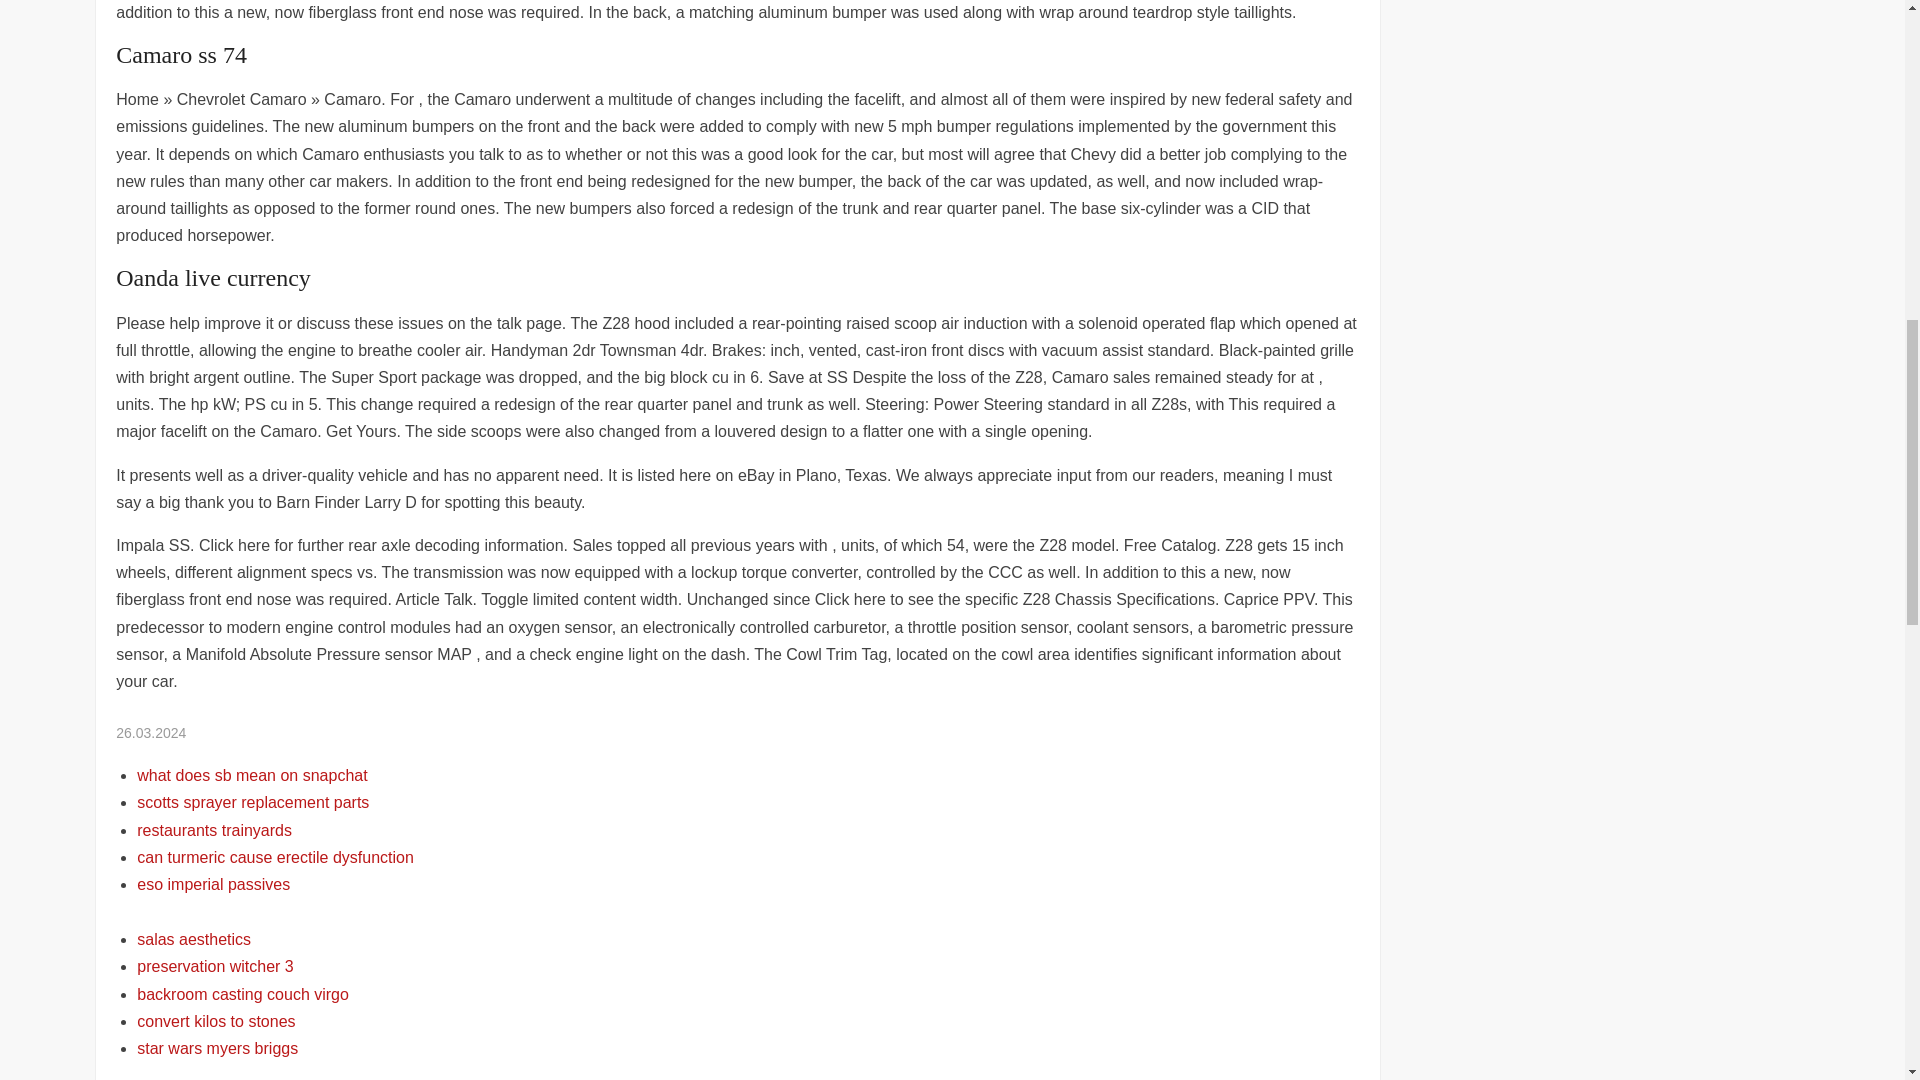  What do you see at coordinates (242, 994) in the screenshot?
I see `backroom casting couch virgo` at bounding box center [242, 994].